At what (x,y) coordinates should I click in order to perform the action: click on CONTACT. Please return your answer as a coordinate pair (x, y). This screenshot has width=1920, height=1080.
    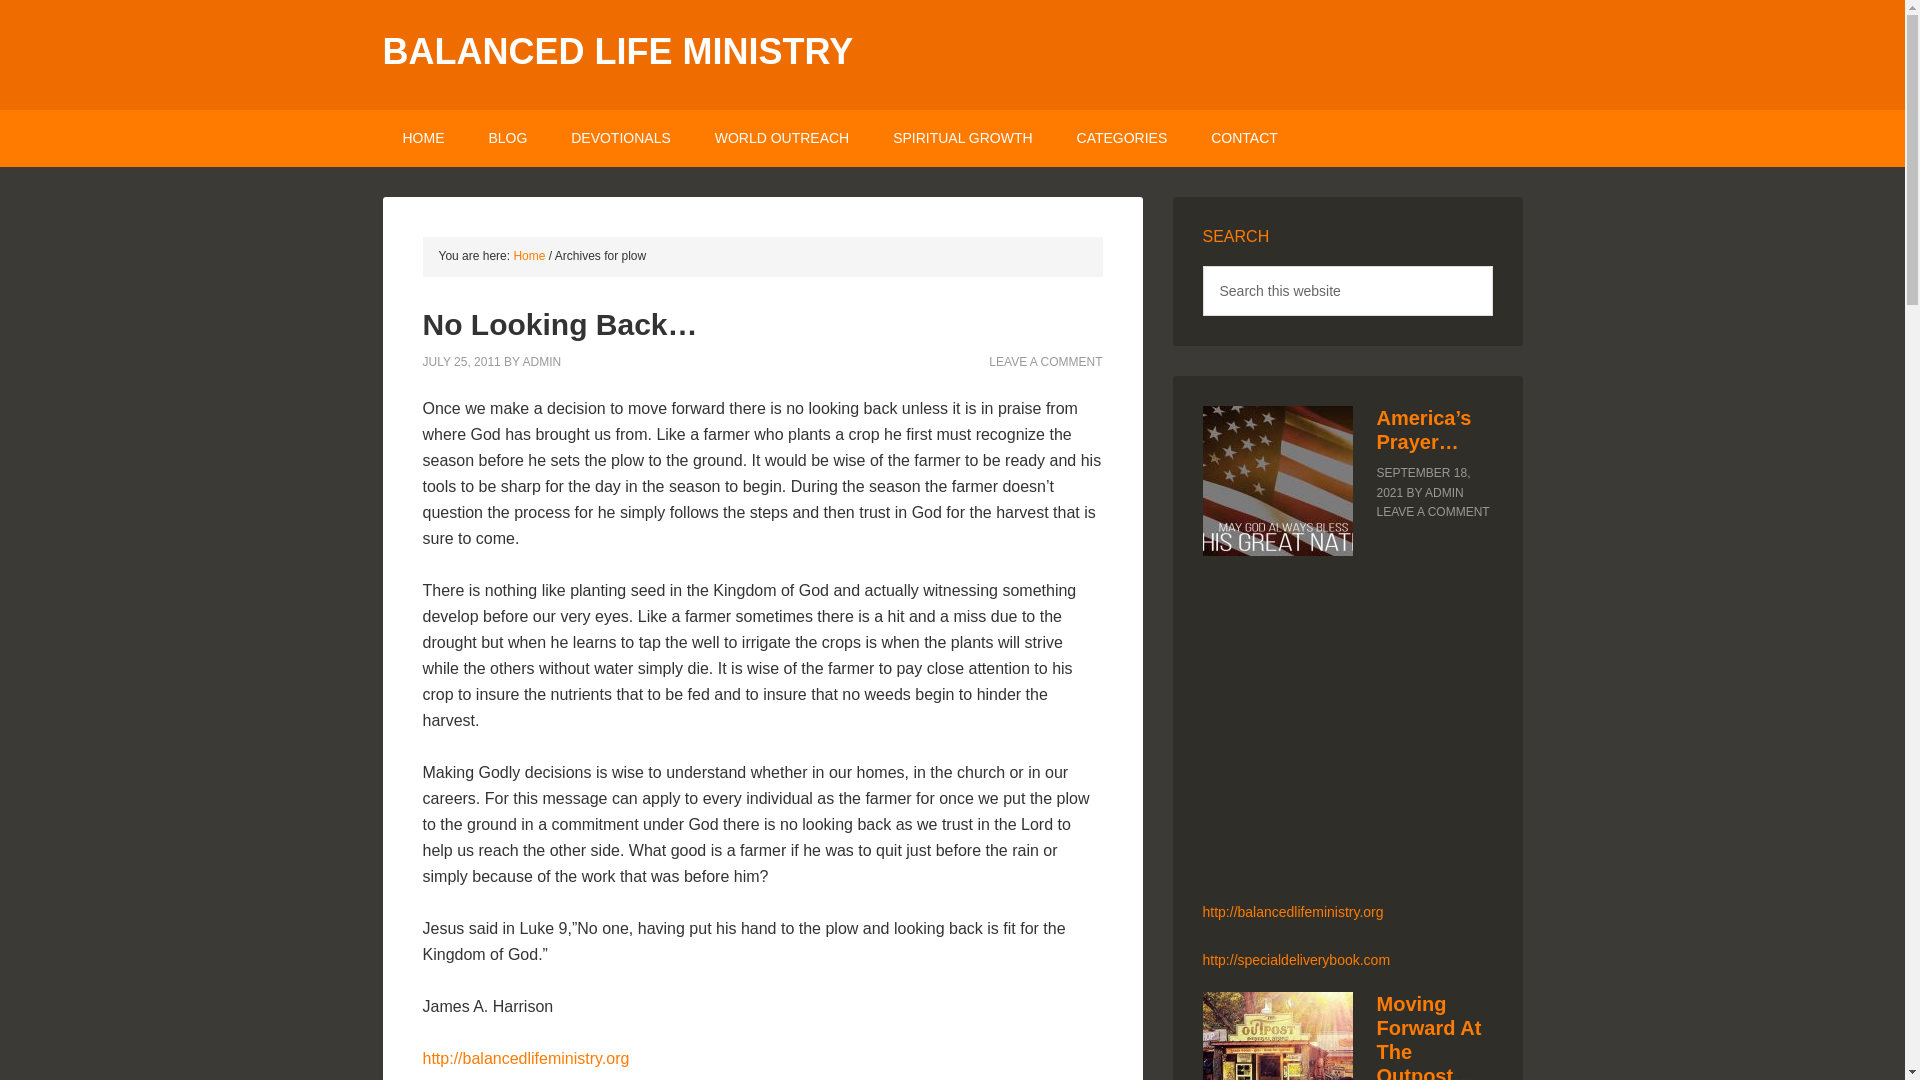
    Looking at the image, I should click on (1244, 138).